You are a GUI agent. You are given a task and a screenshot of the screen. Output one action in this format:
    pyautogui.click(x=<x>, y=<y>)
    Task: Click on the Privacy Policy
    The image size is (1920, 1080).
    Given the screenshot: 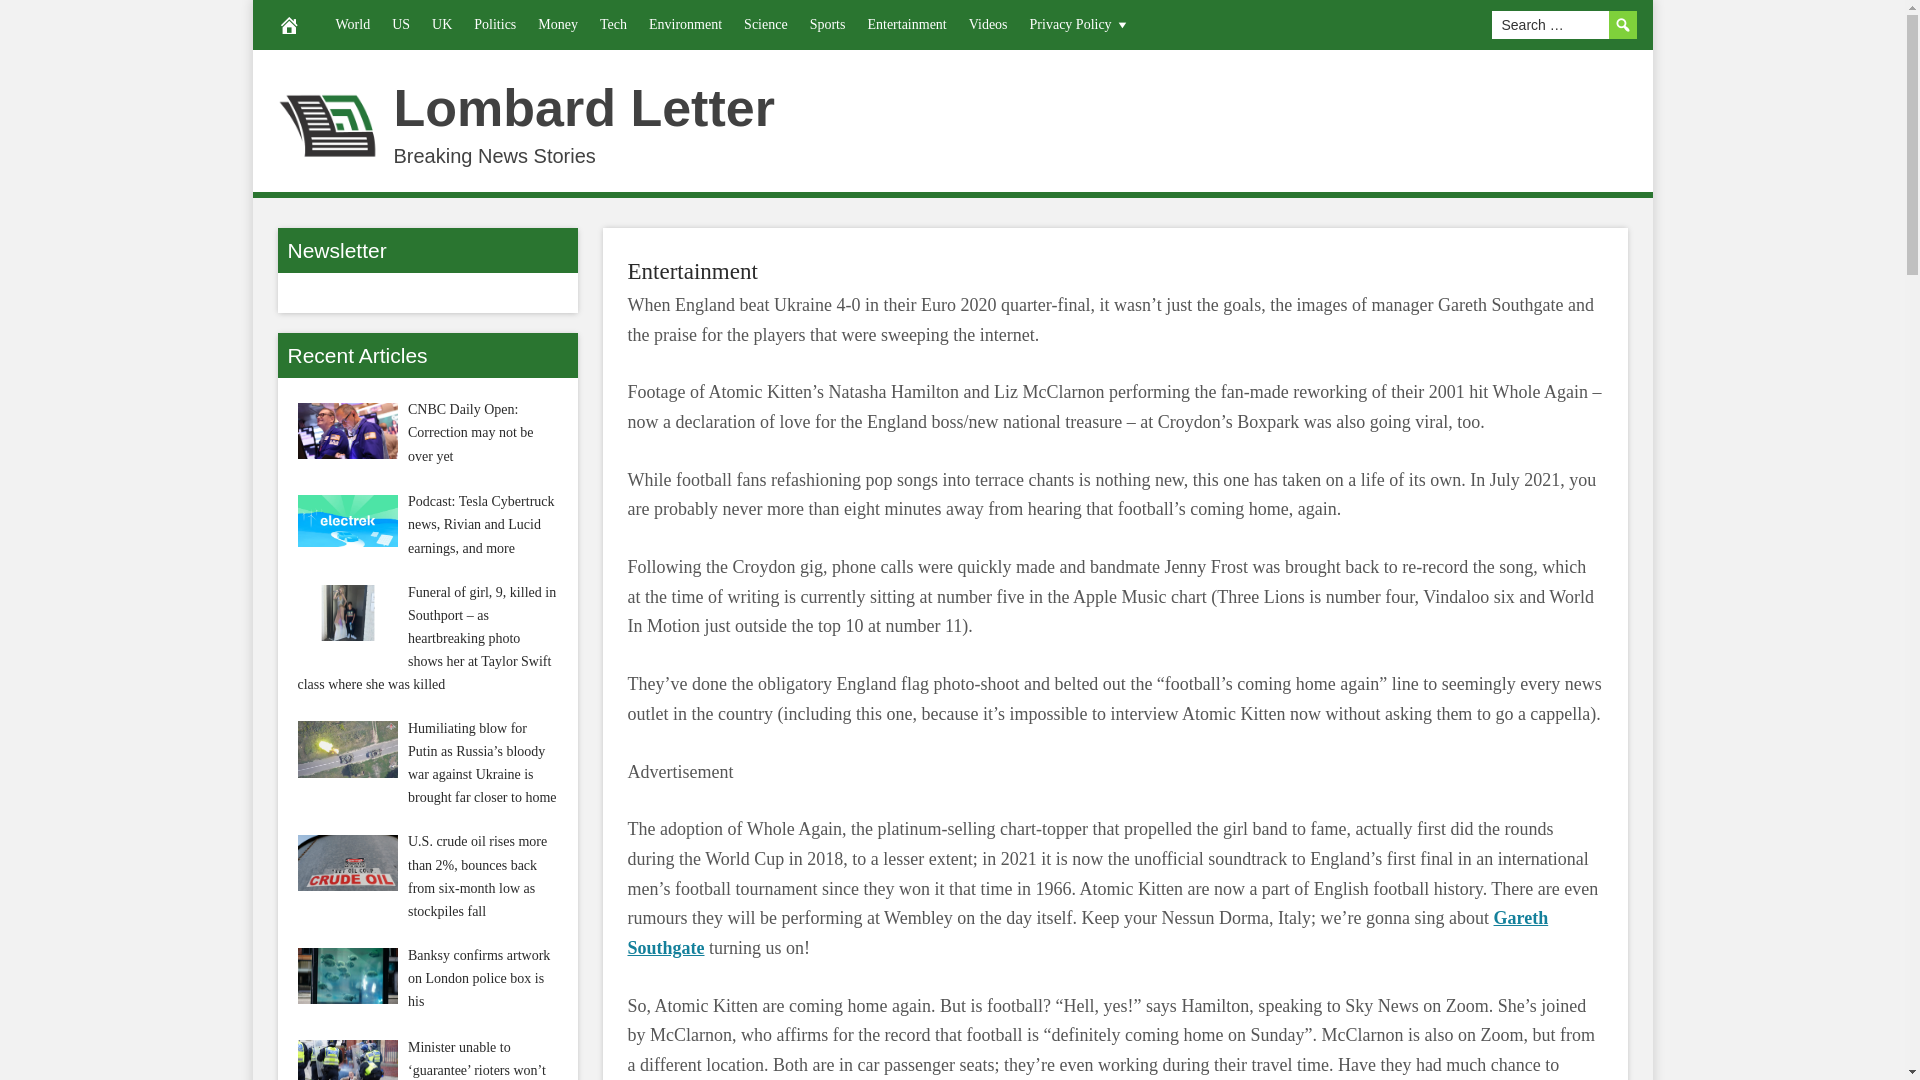 What is the action you would take?
    pyautogui.click(x=1080, y=24)
    